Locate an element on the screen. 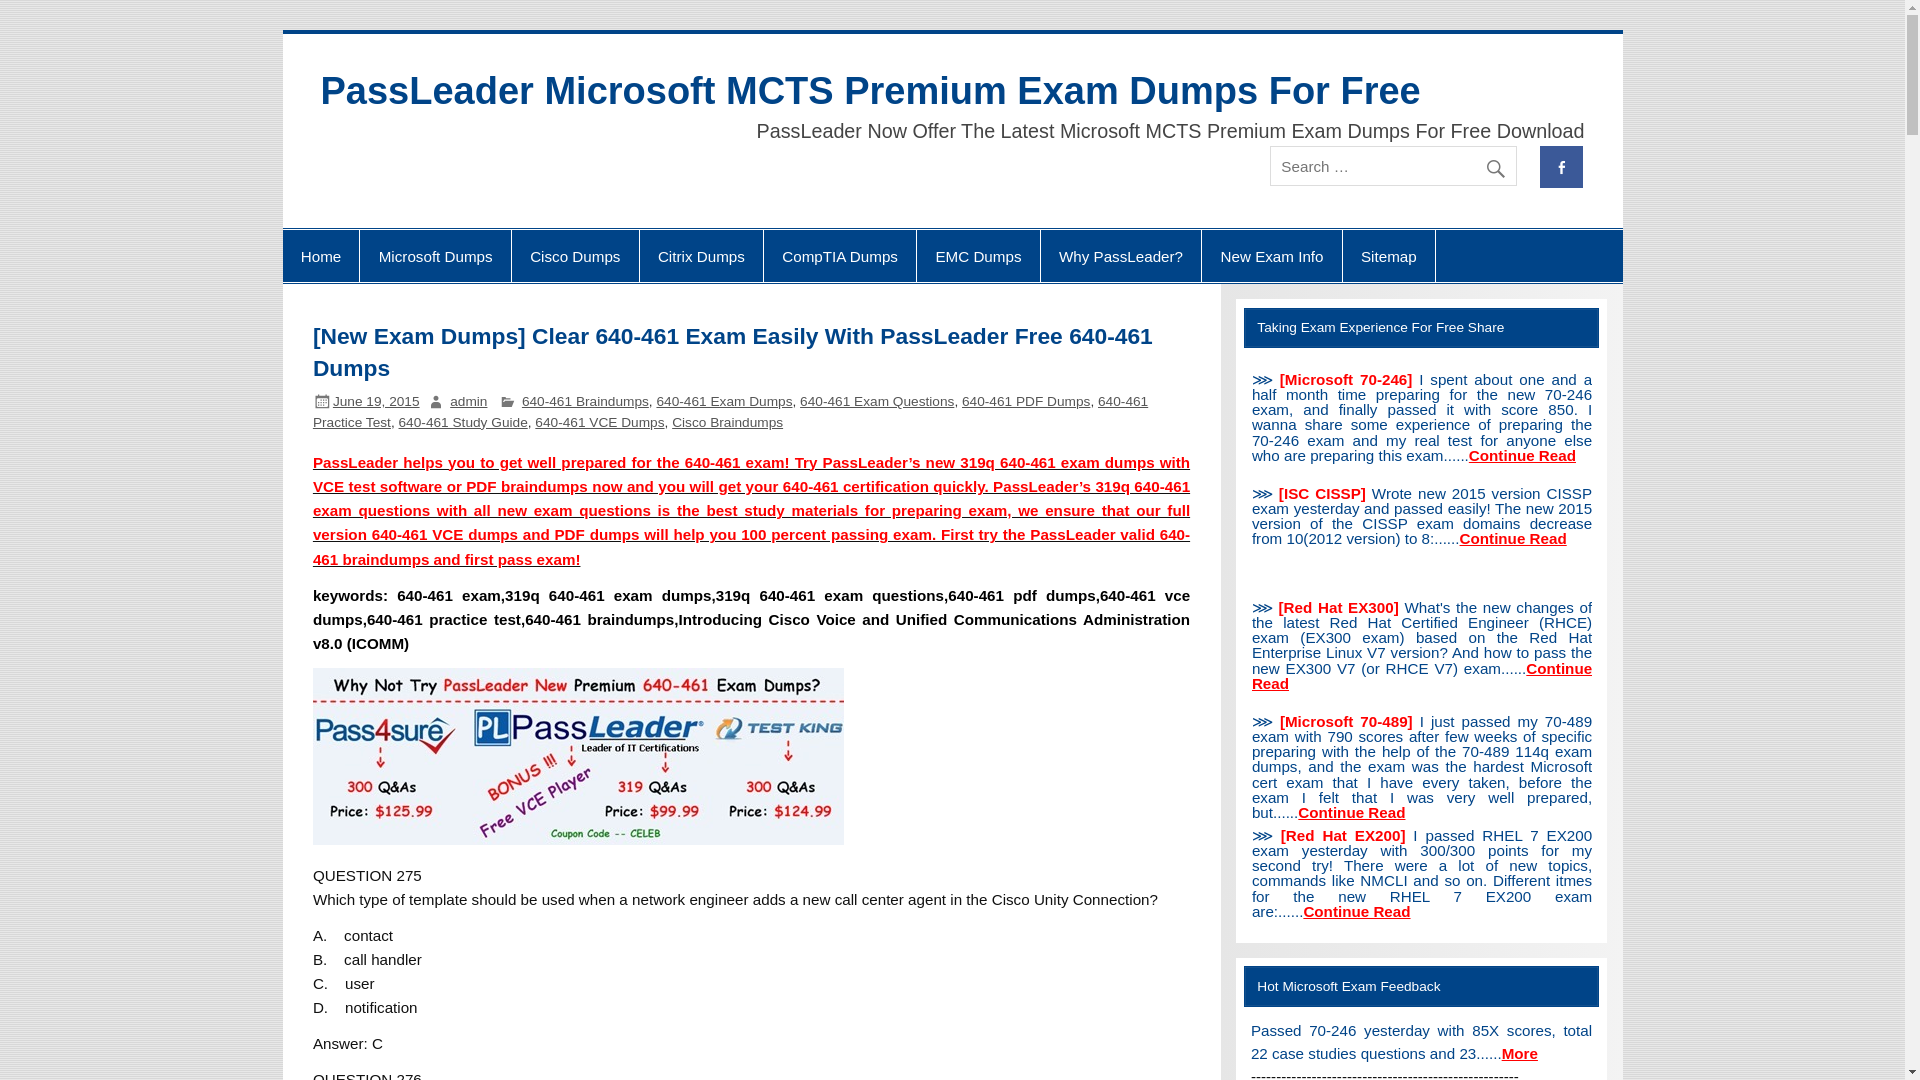  9:13 am is located at coordinates (376, 402).